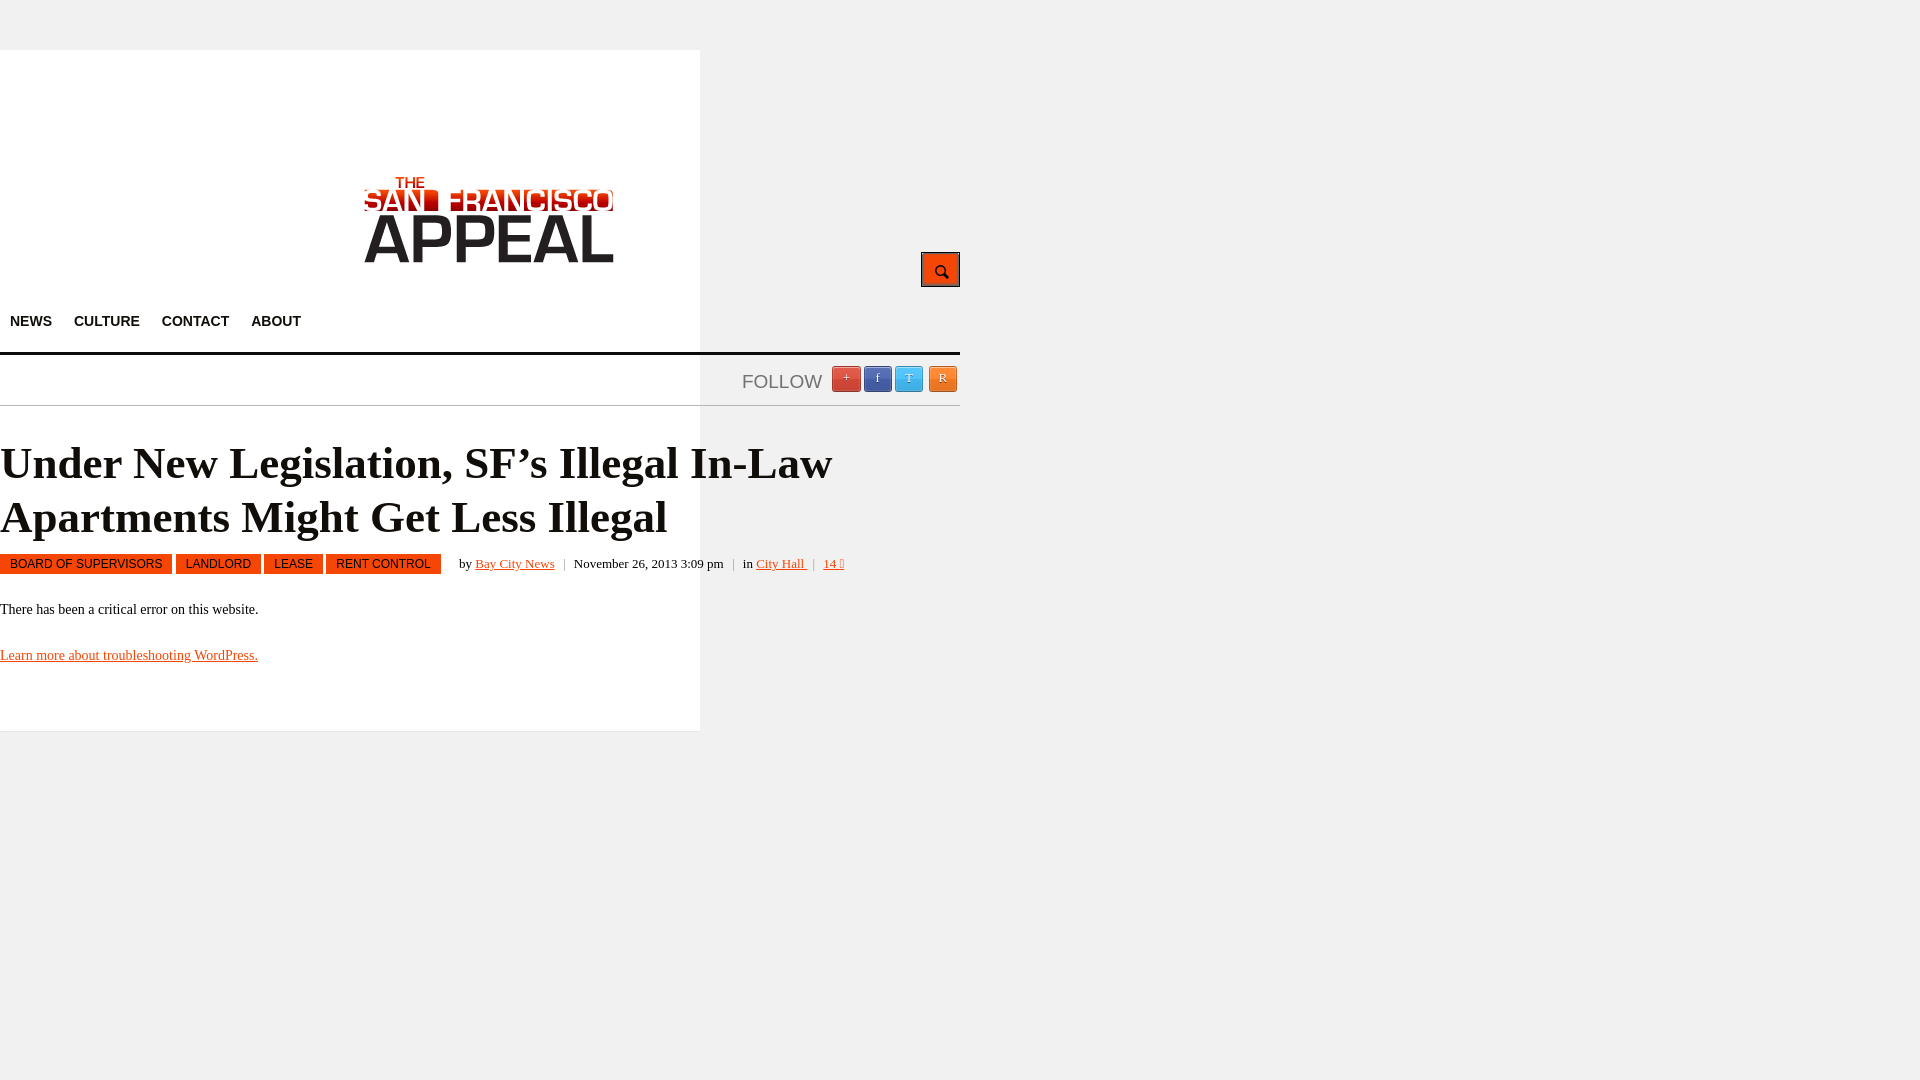  I want to click on RENT CONTROL, so click(382, 564).